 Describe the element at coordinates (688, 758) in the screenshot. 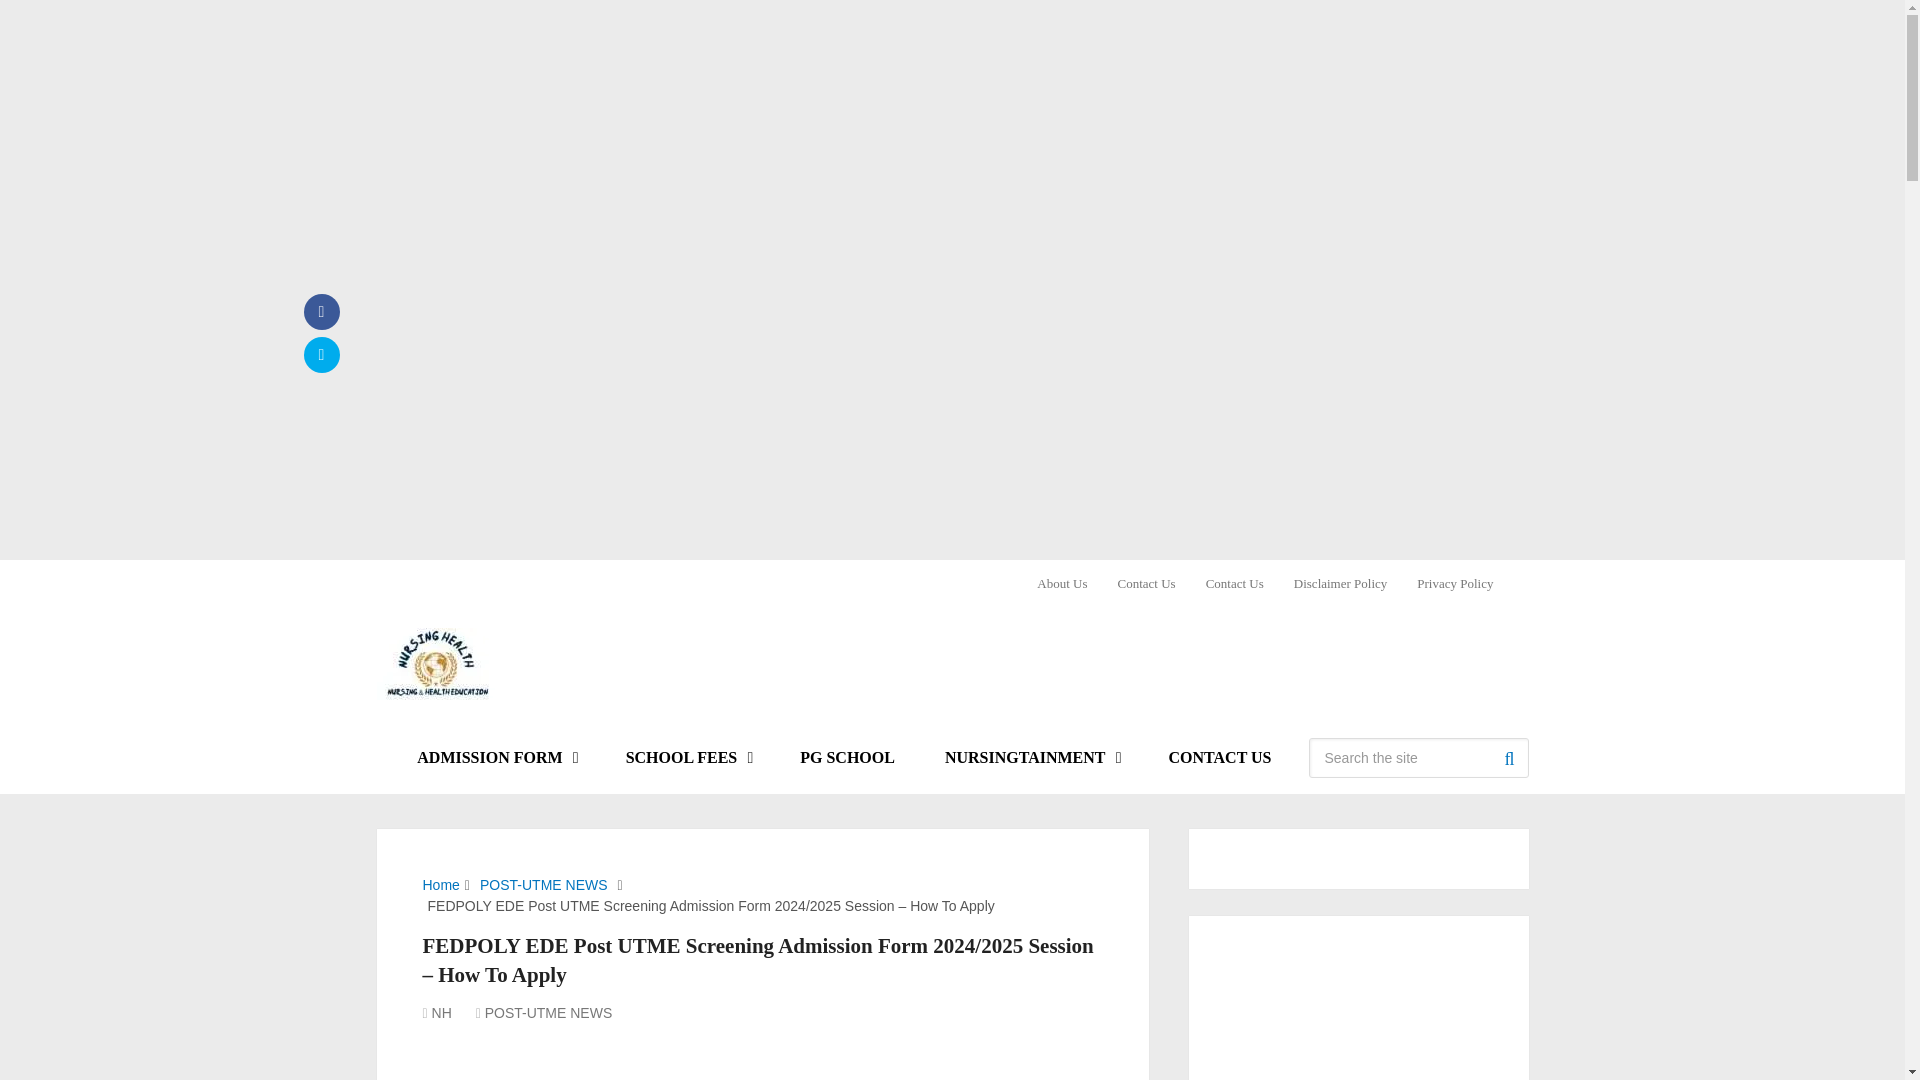

I see `SCHOOL FEES` at that location.